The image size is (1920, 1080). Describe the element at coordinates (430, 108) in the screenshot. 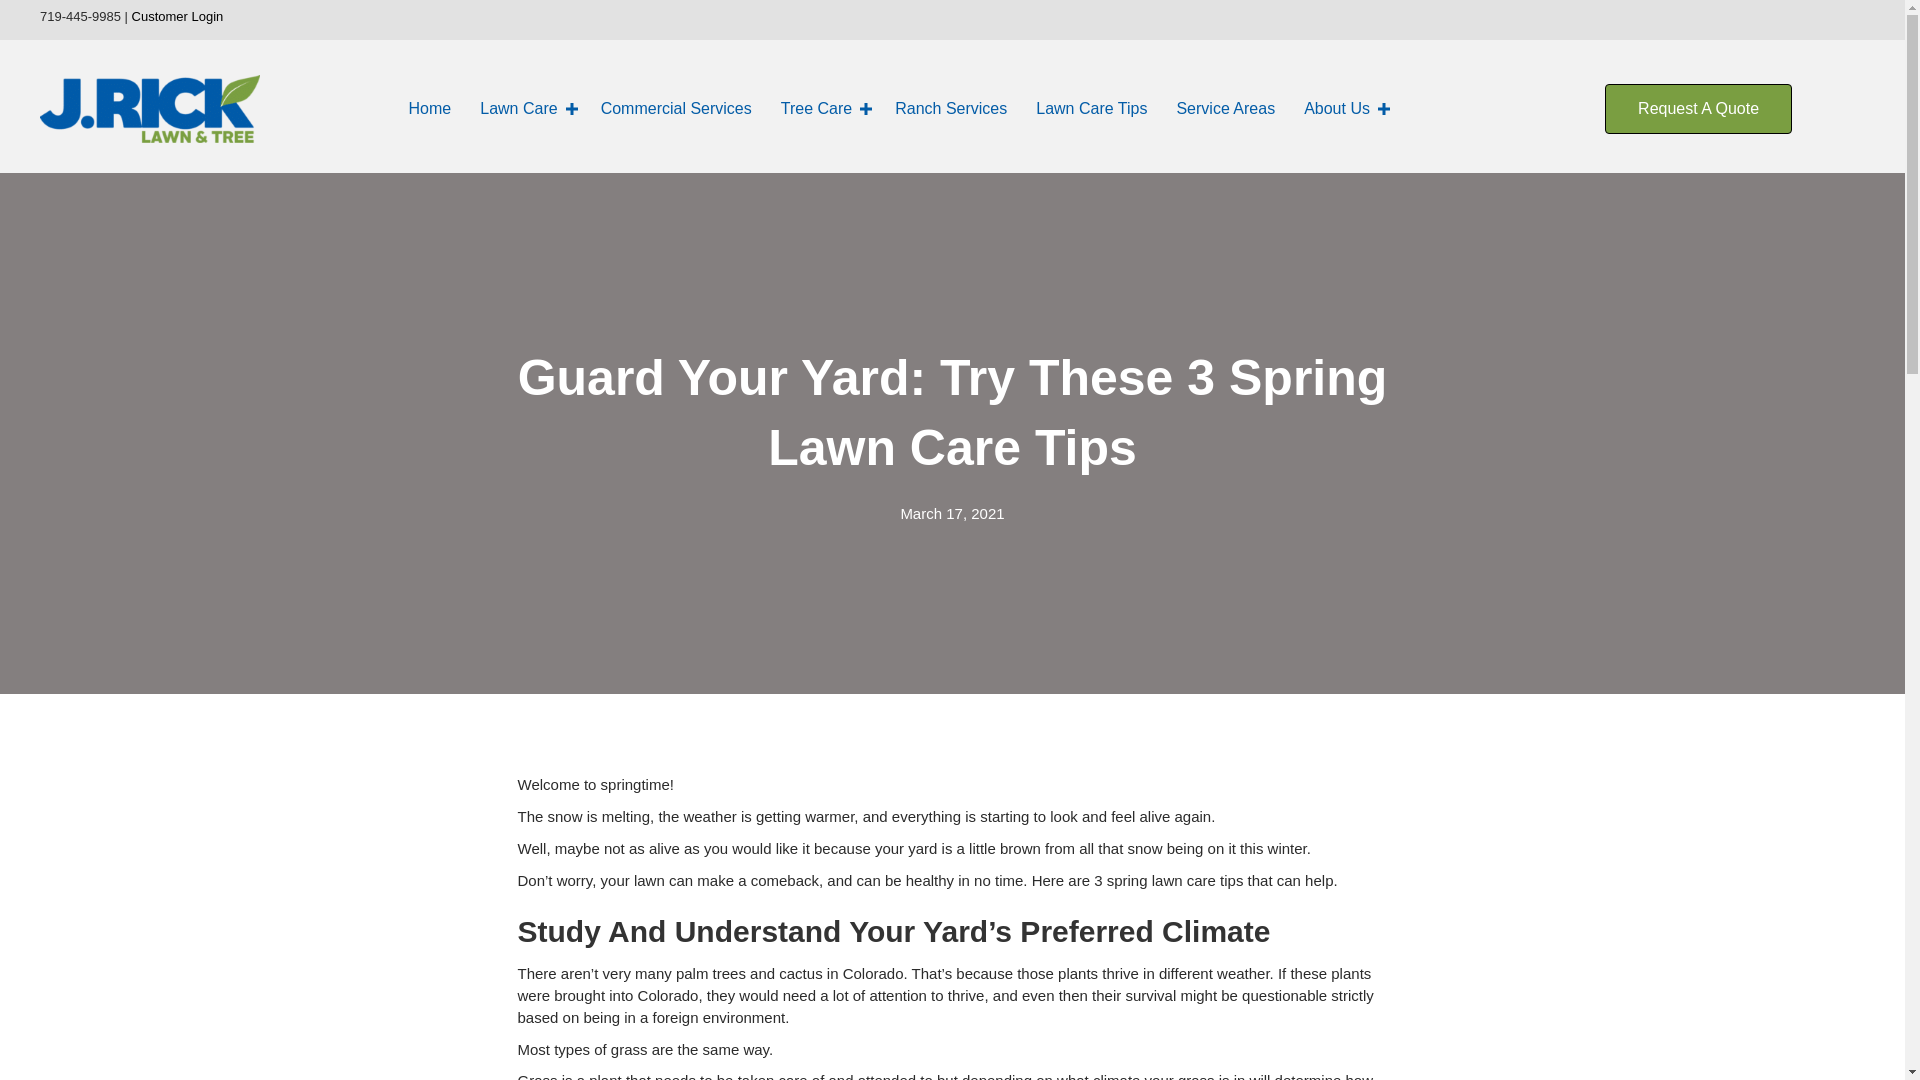

I see `Home` at that location.